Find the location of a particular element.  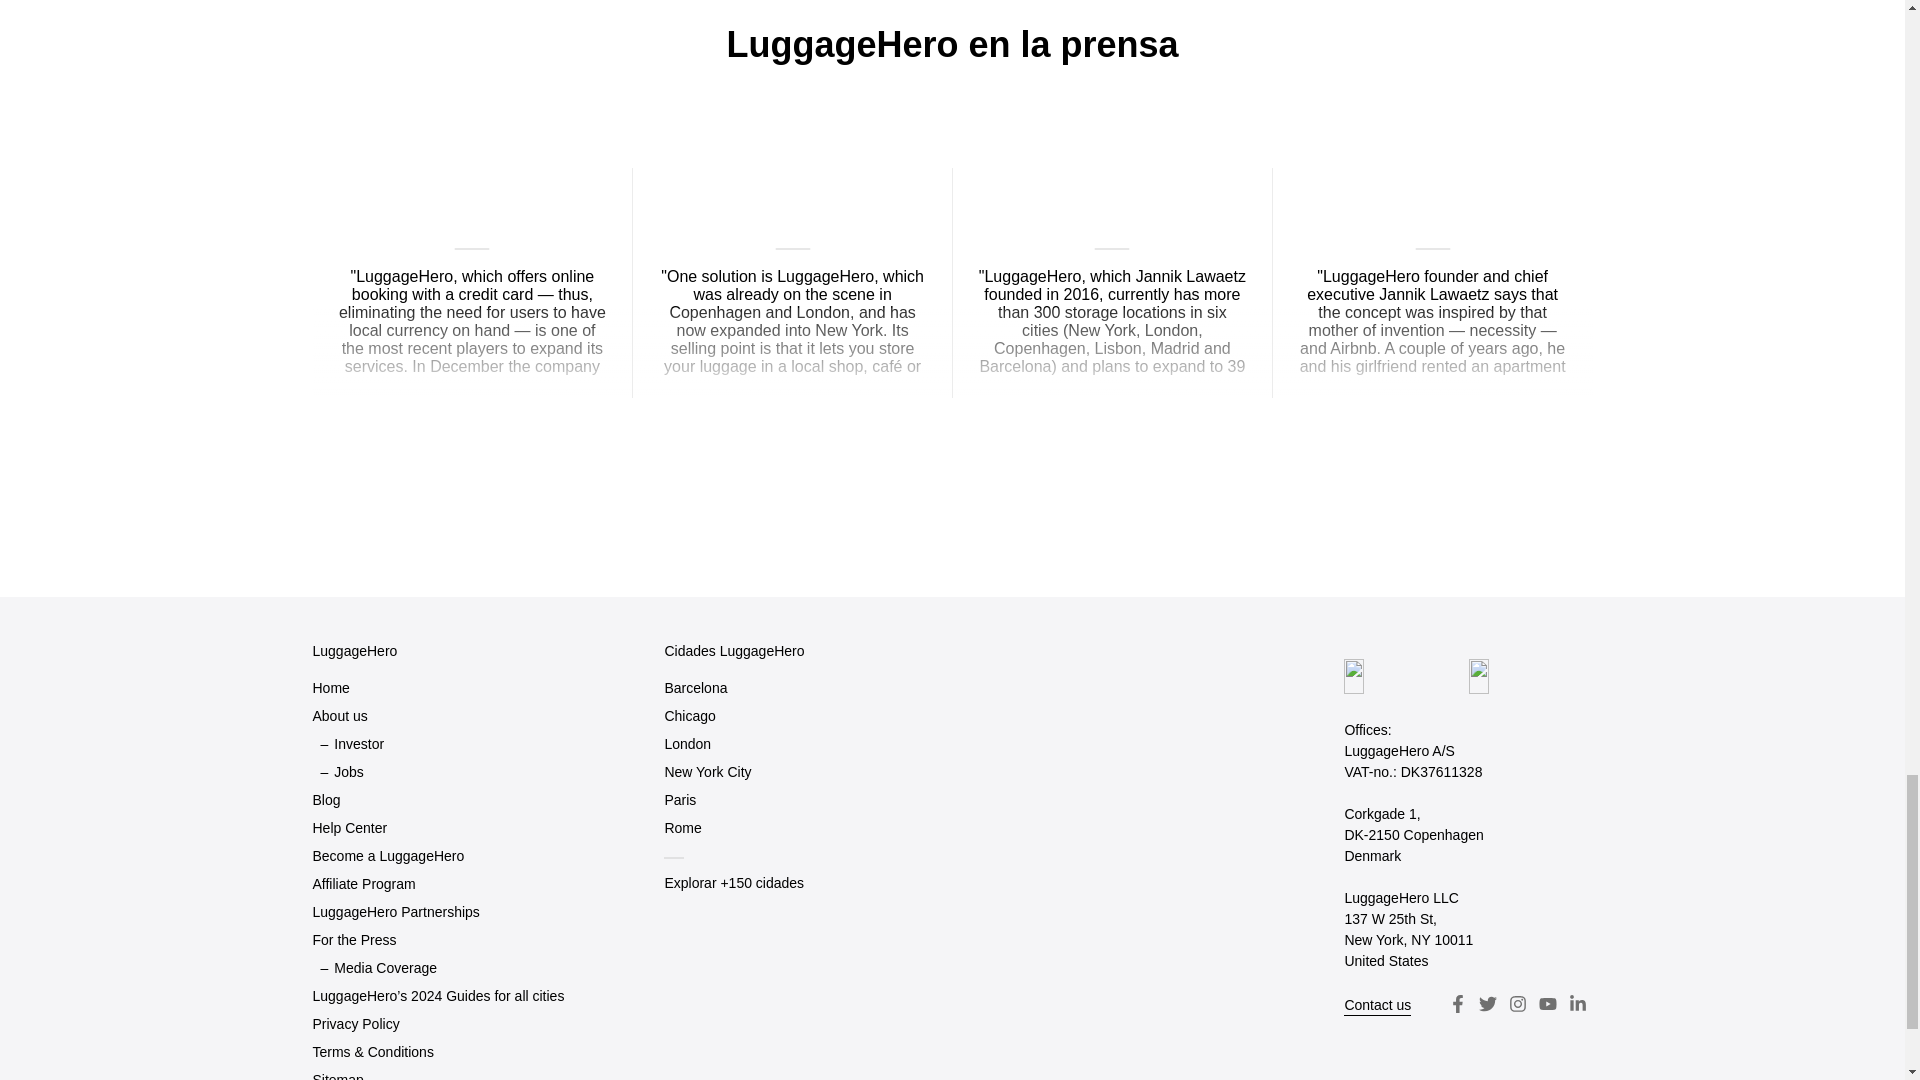

Cidades LuggageHero is located at coordinates (734, 652).